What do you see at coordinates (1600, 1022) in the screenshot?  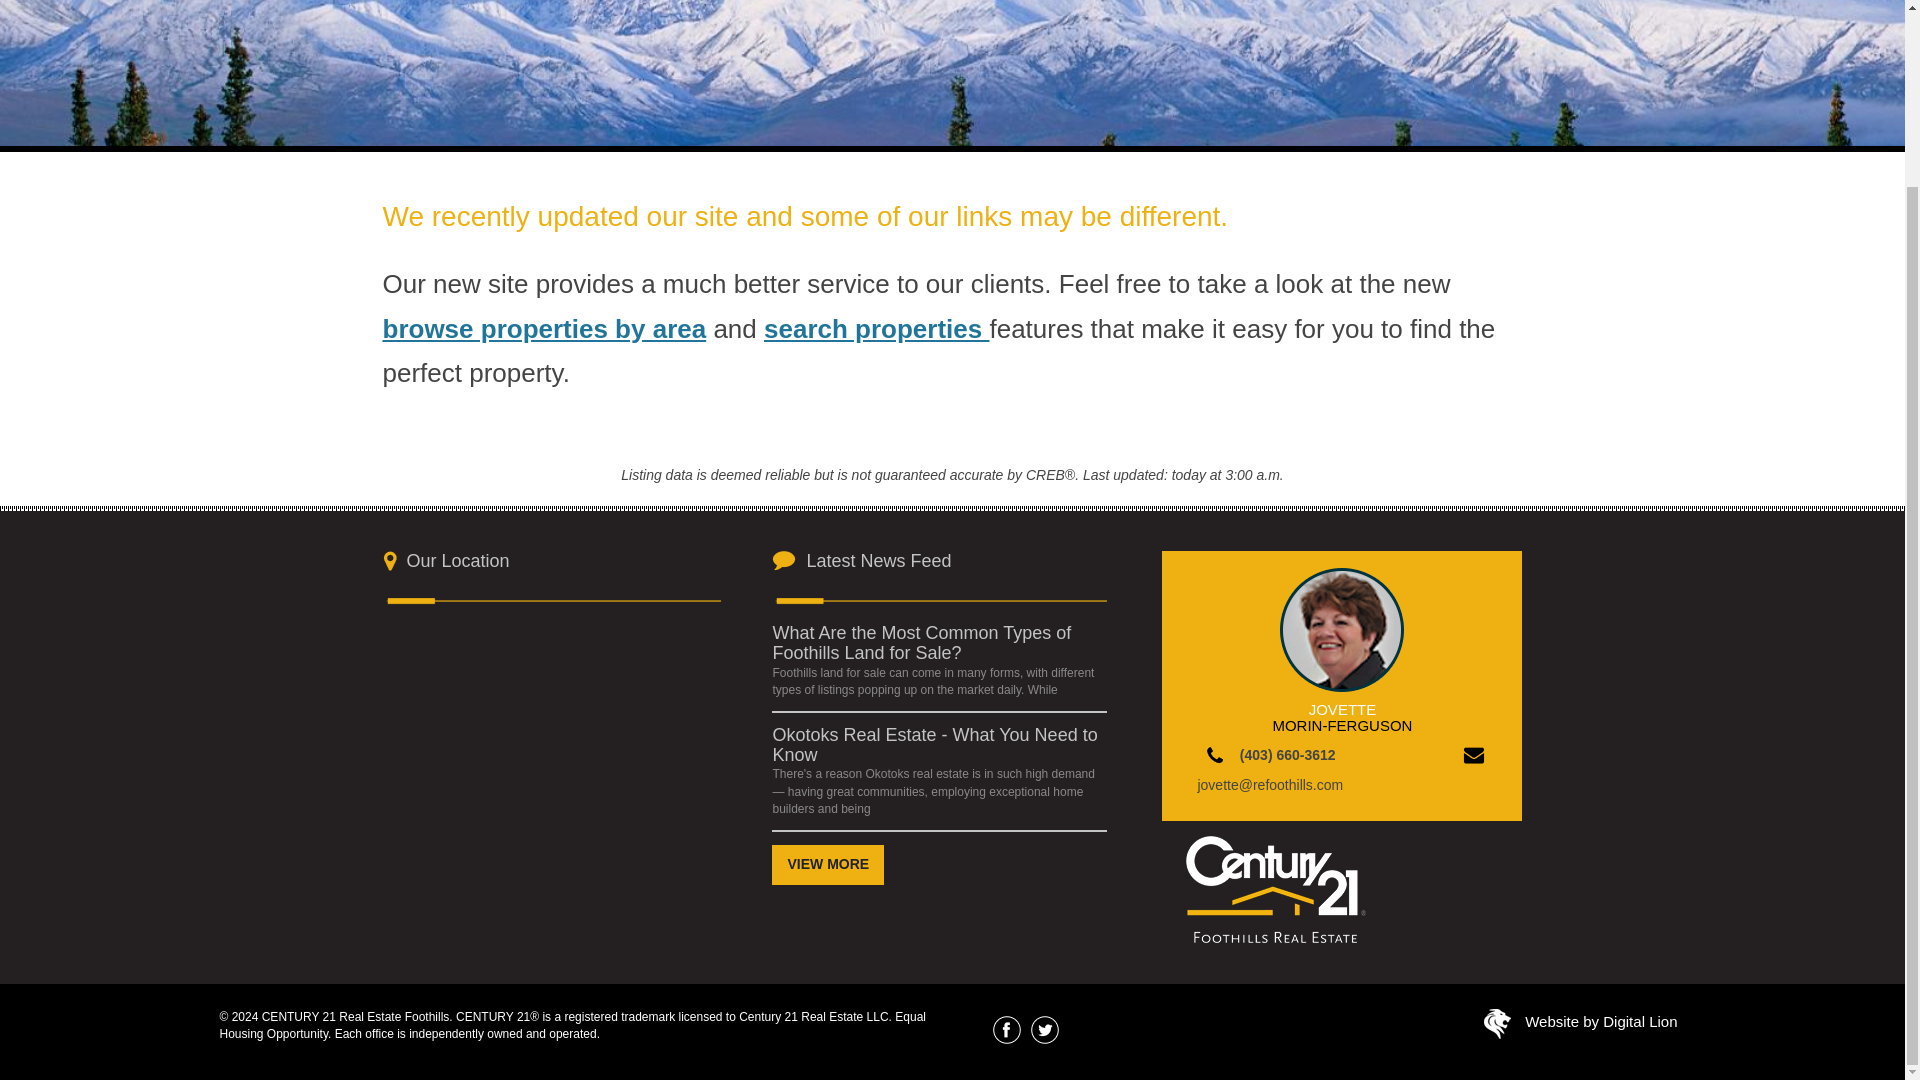 I see `Website by Digital Lion` at bounding box center [1600, 1022].